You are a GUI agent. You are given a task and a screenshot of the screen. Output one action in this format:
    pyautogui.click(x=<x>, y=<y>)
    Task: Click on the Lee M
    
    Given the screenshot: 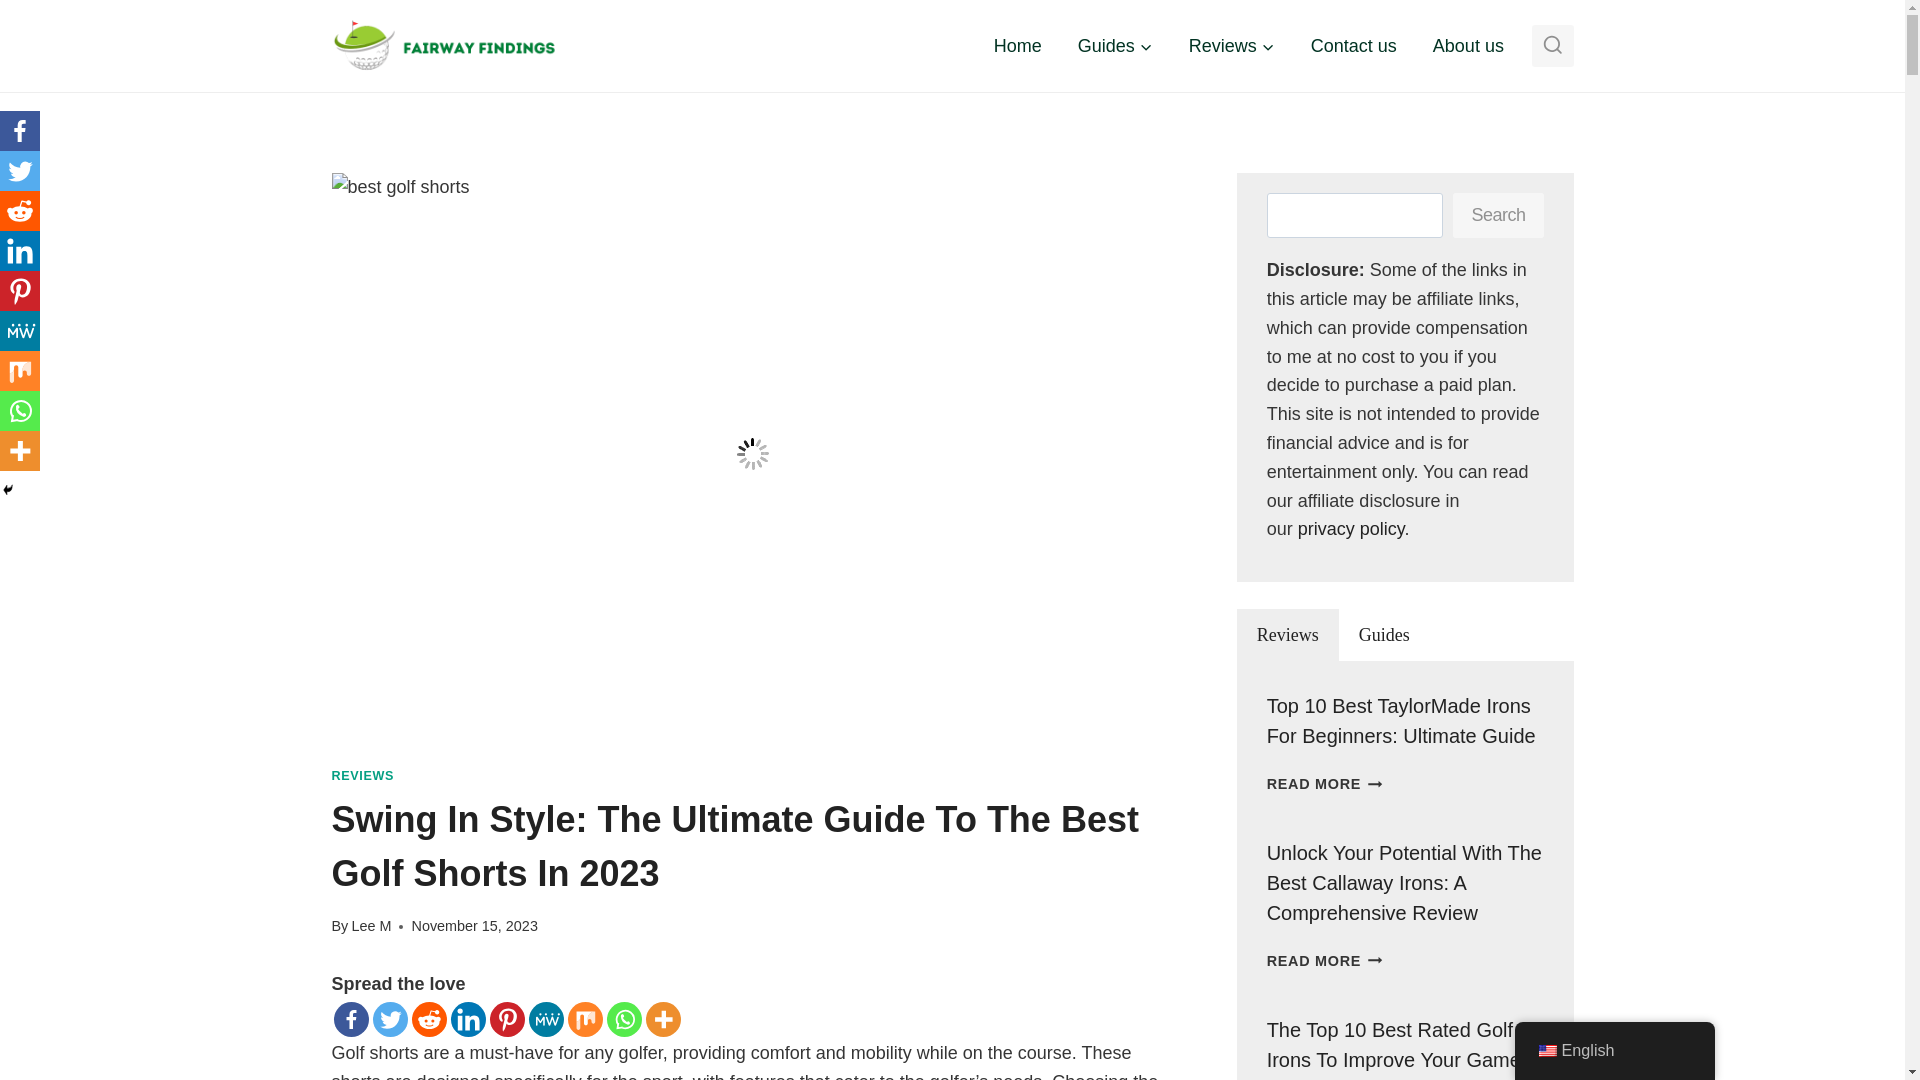 What is the action you would take?
    pyautogui.click(x=371, y=926)
    